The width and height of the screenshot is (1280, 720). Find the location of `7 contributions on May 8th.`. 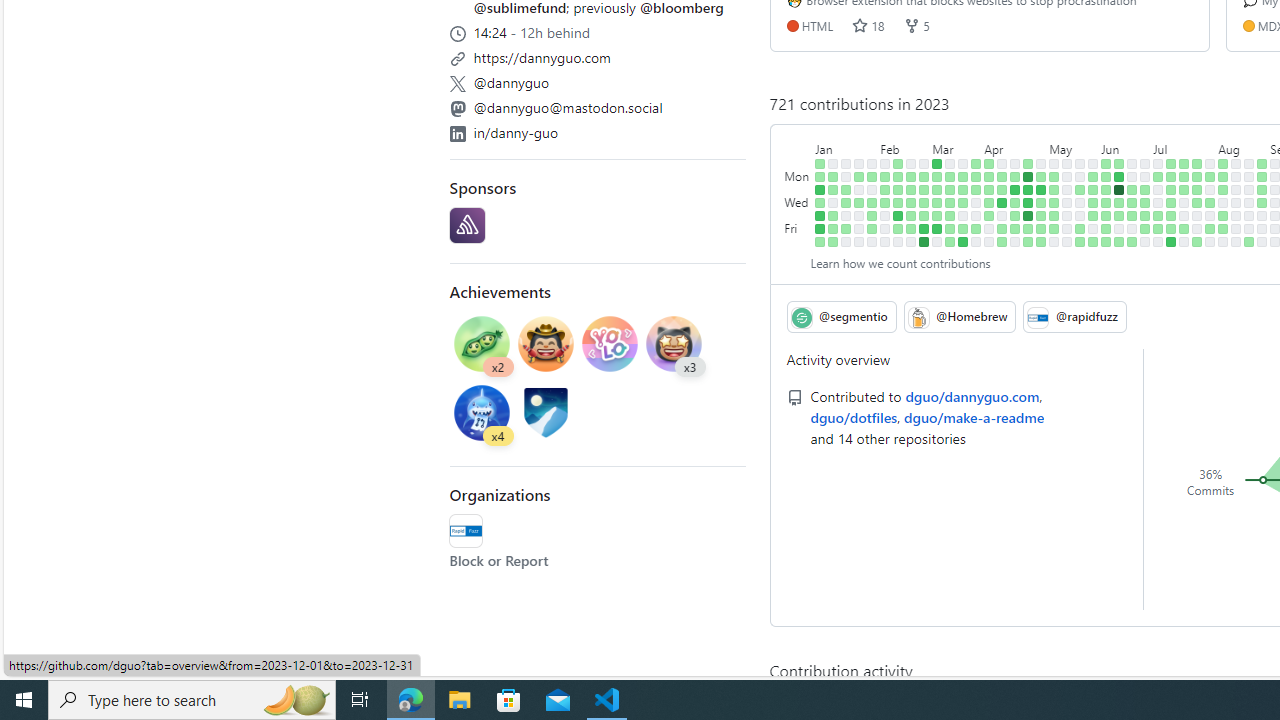

7 contributions on May 8th. is located at coordinates (1054, 176).